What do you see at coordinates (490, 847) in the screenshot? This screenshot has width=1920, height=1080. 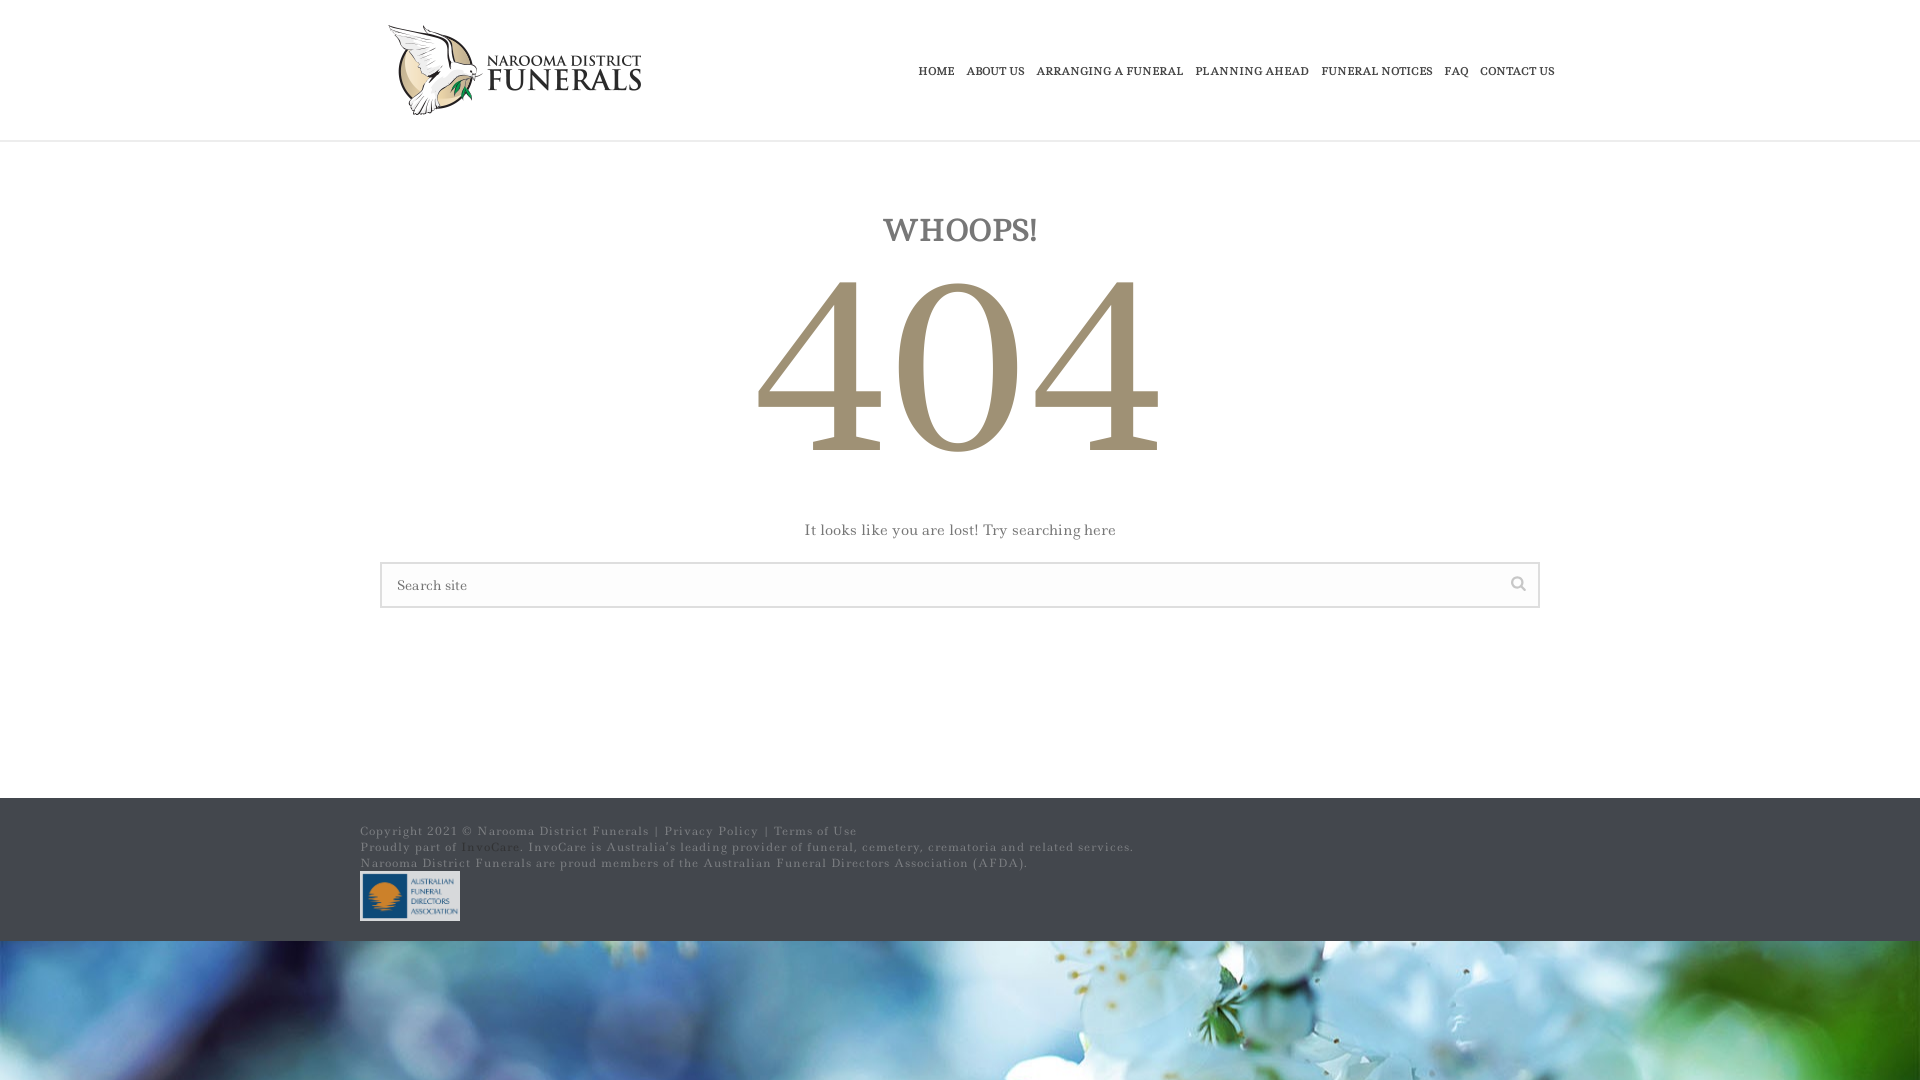 I see `InvoCare` at bounding box center [490, 847].